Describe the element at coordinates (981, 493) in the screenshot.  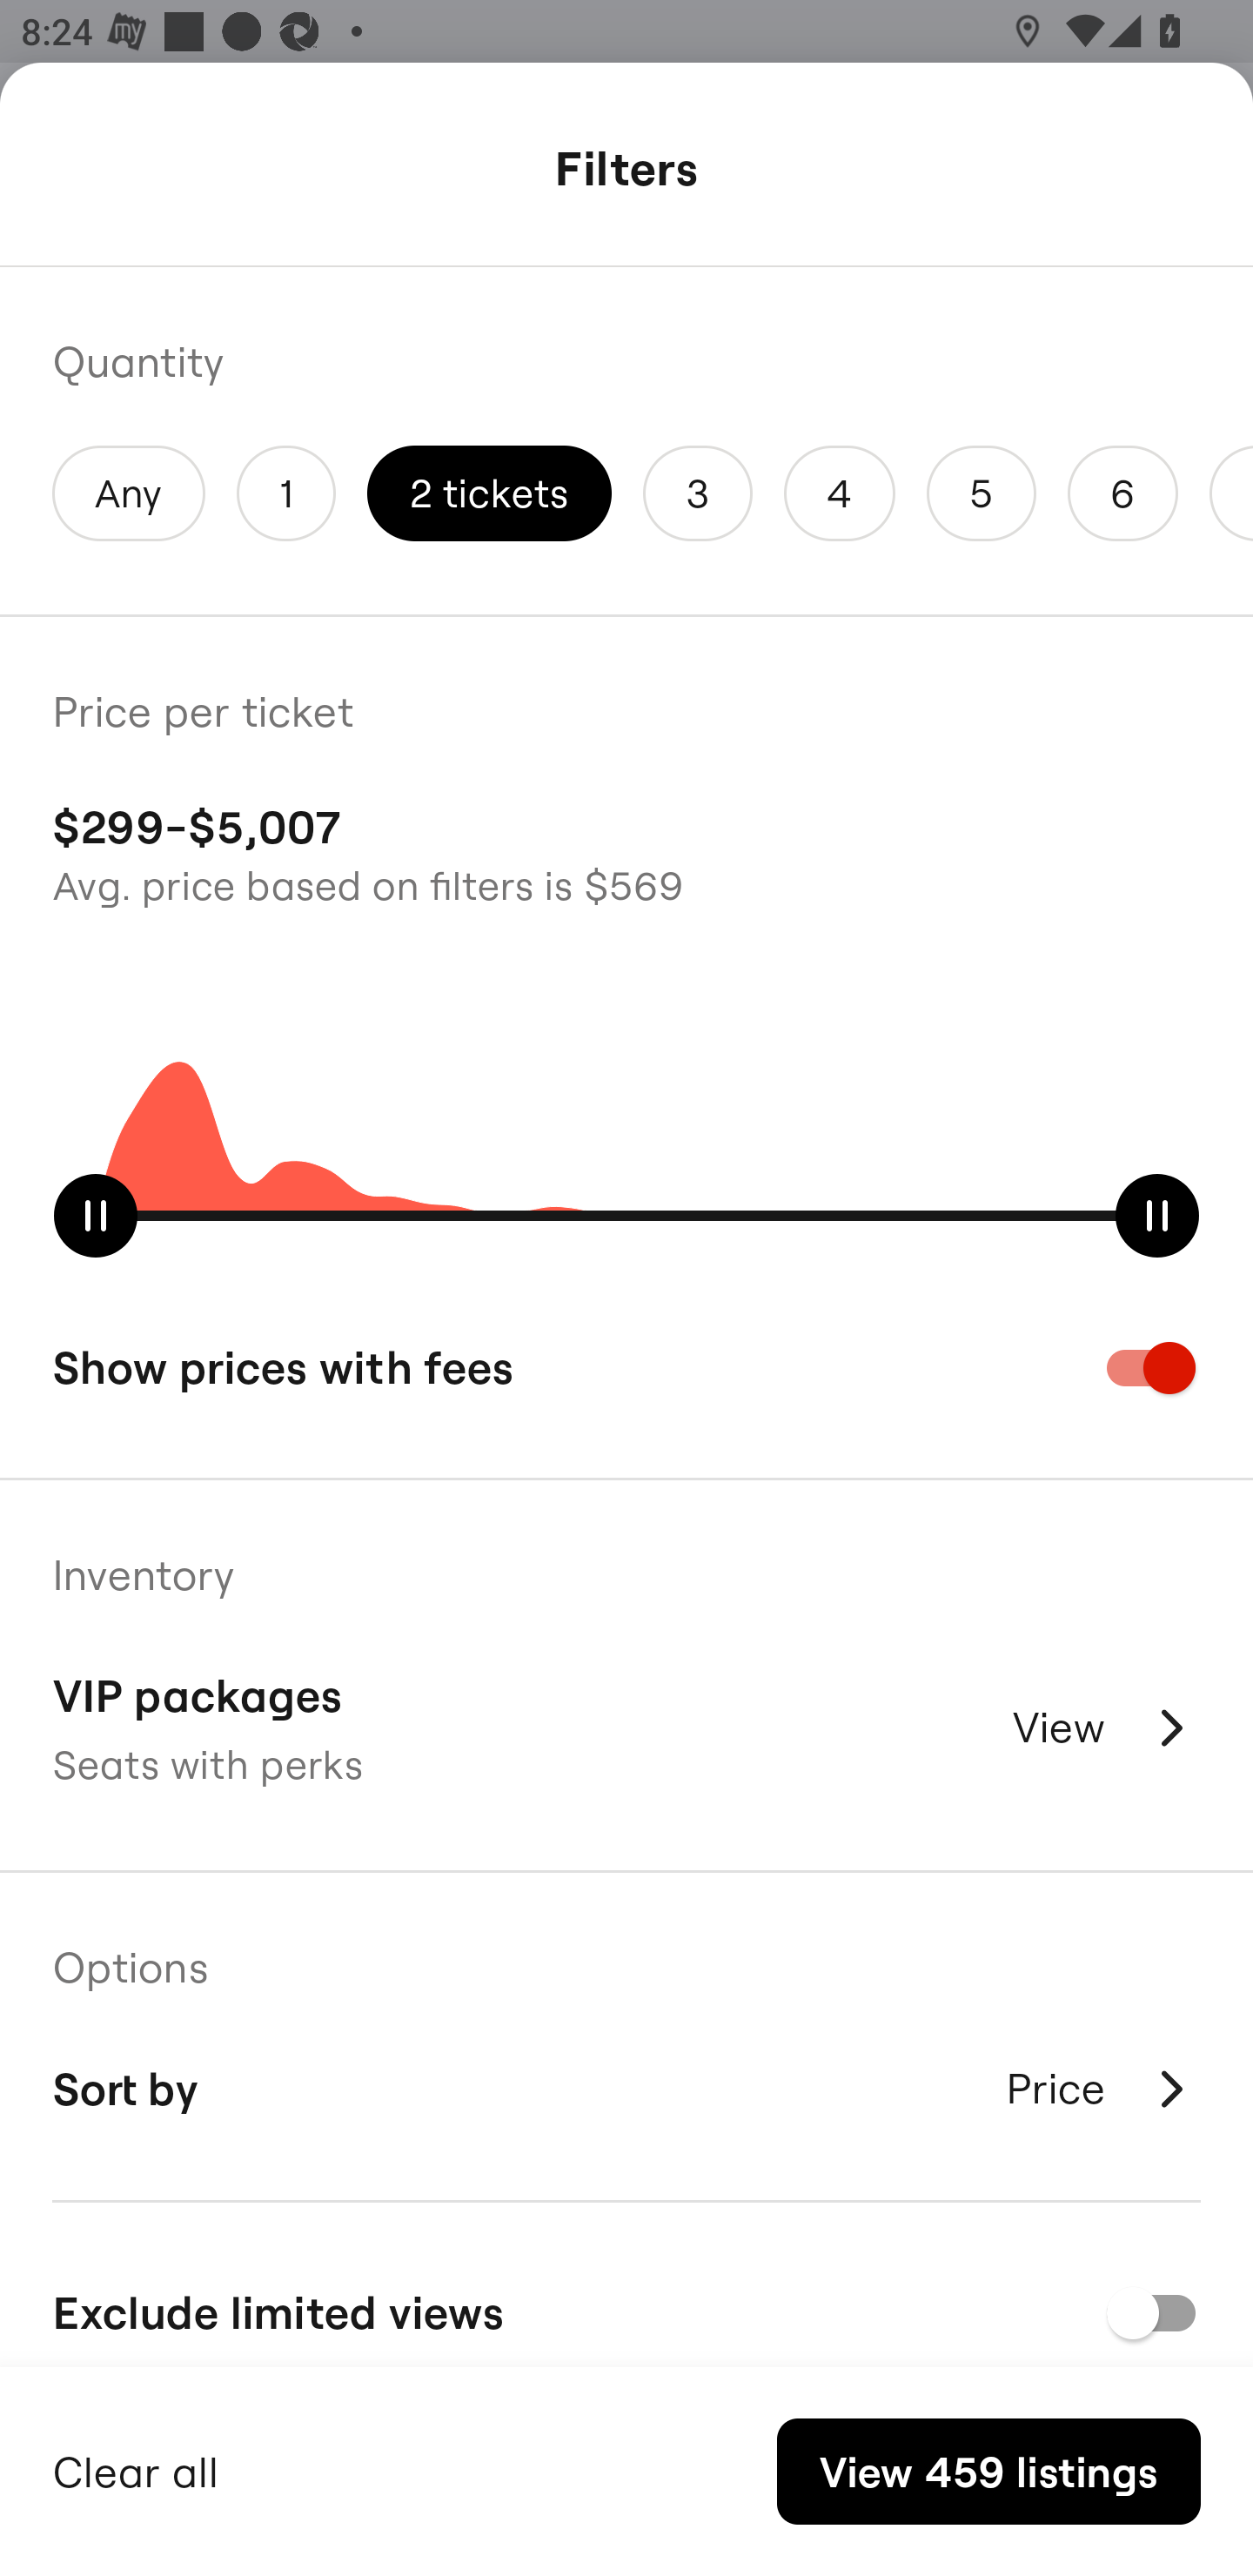
I see `5` at that location.